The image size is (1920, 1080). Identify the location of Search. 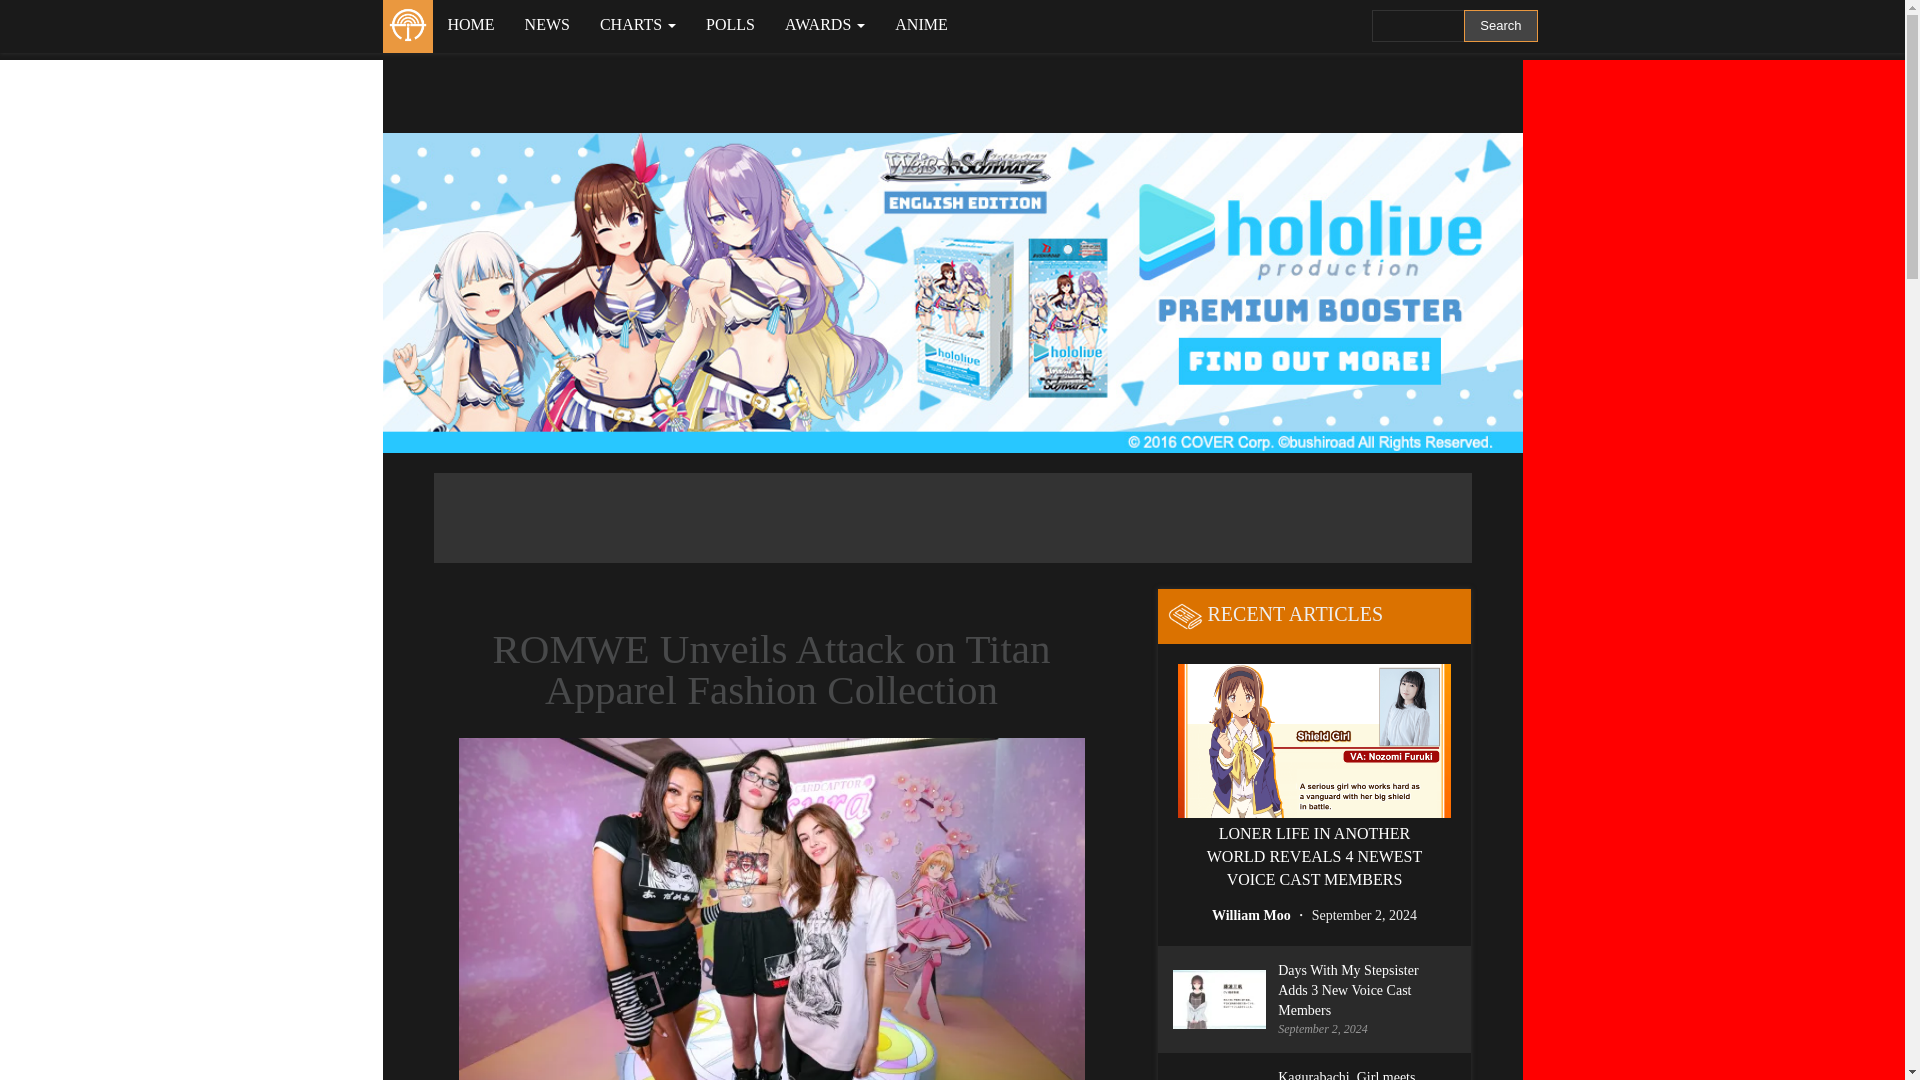
(1500, 26).